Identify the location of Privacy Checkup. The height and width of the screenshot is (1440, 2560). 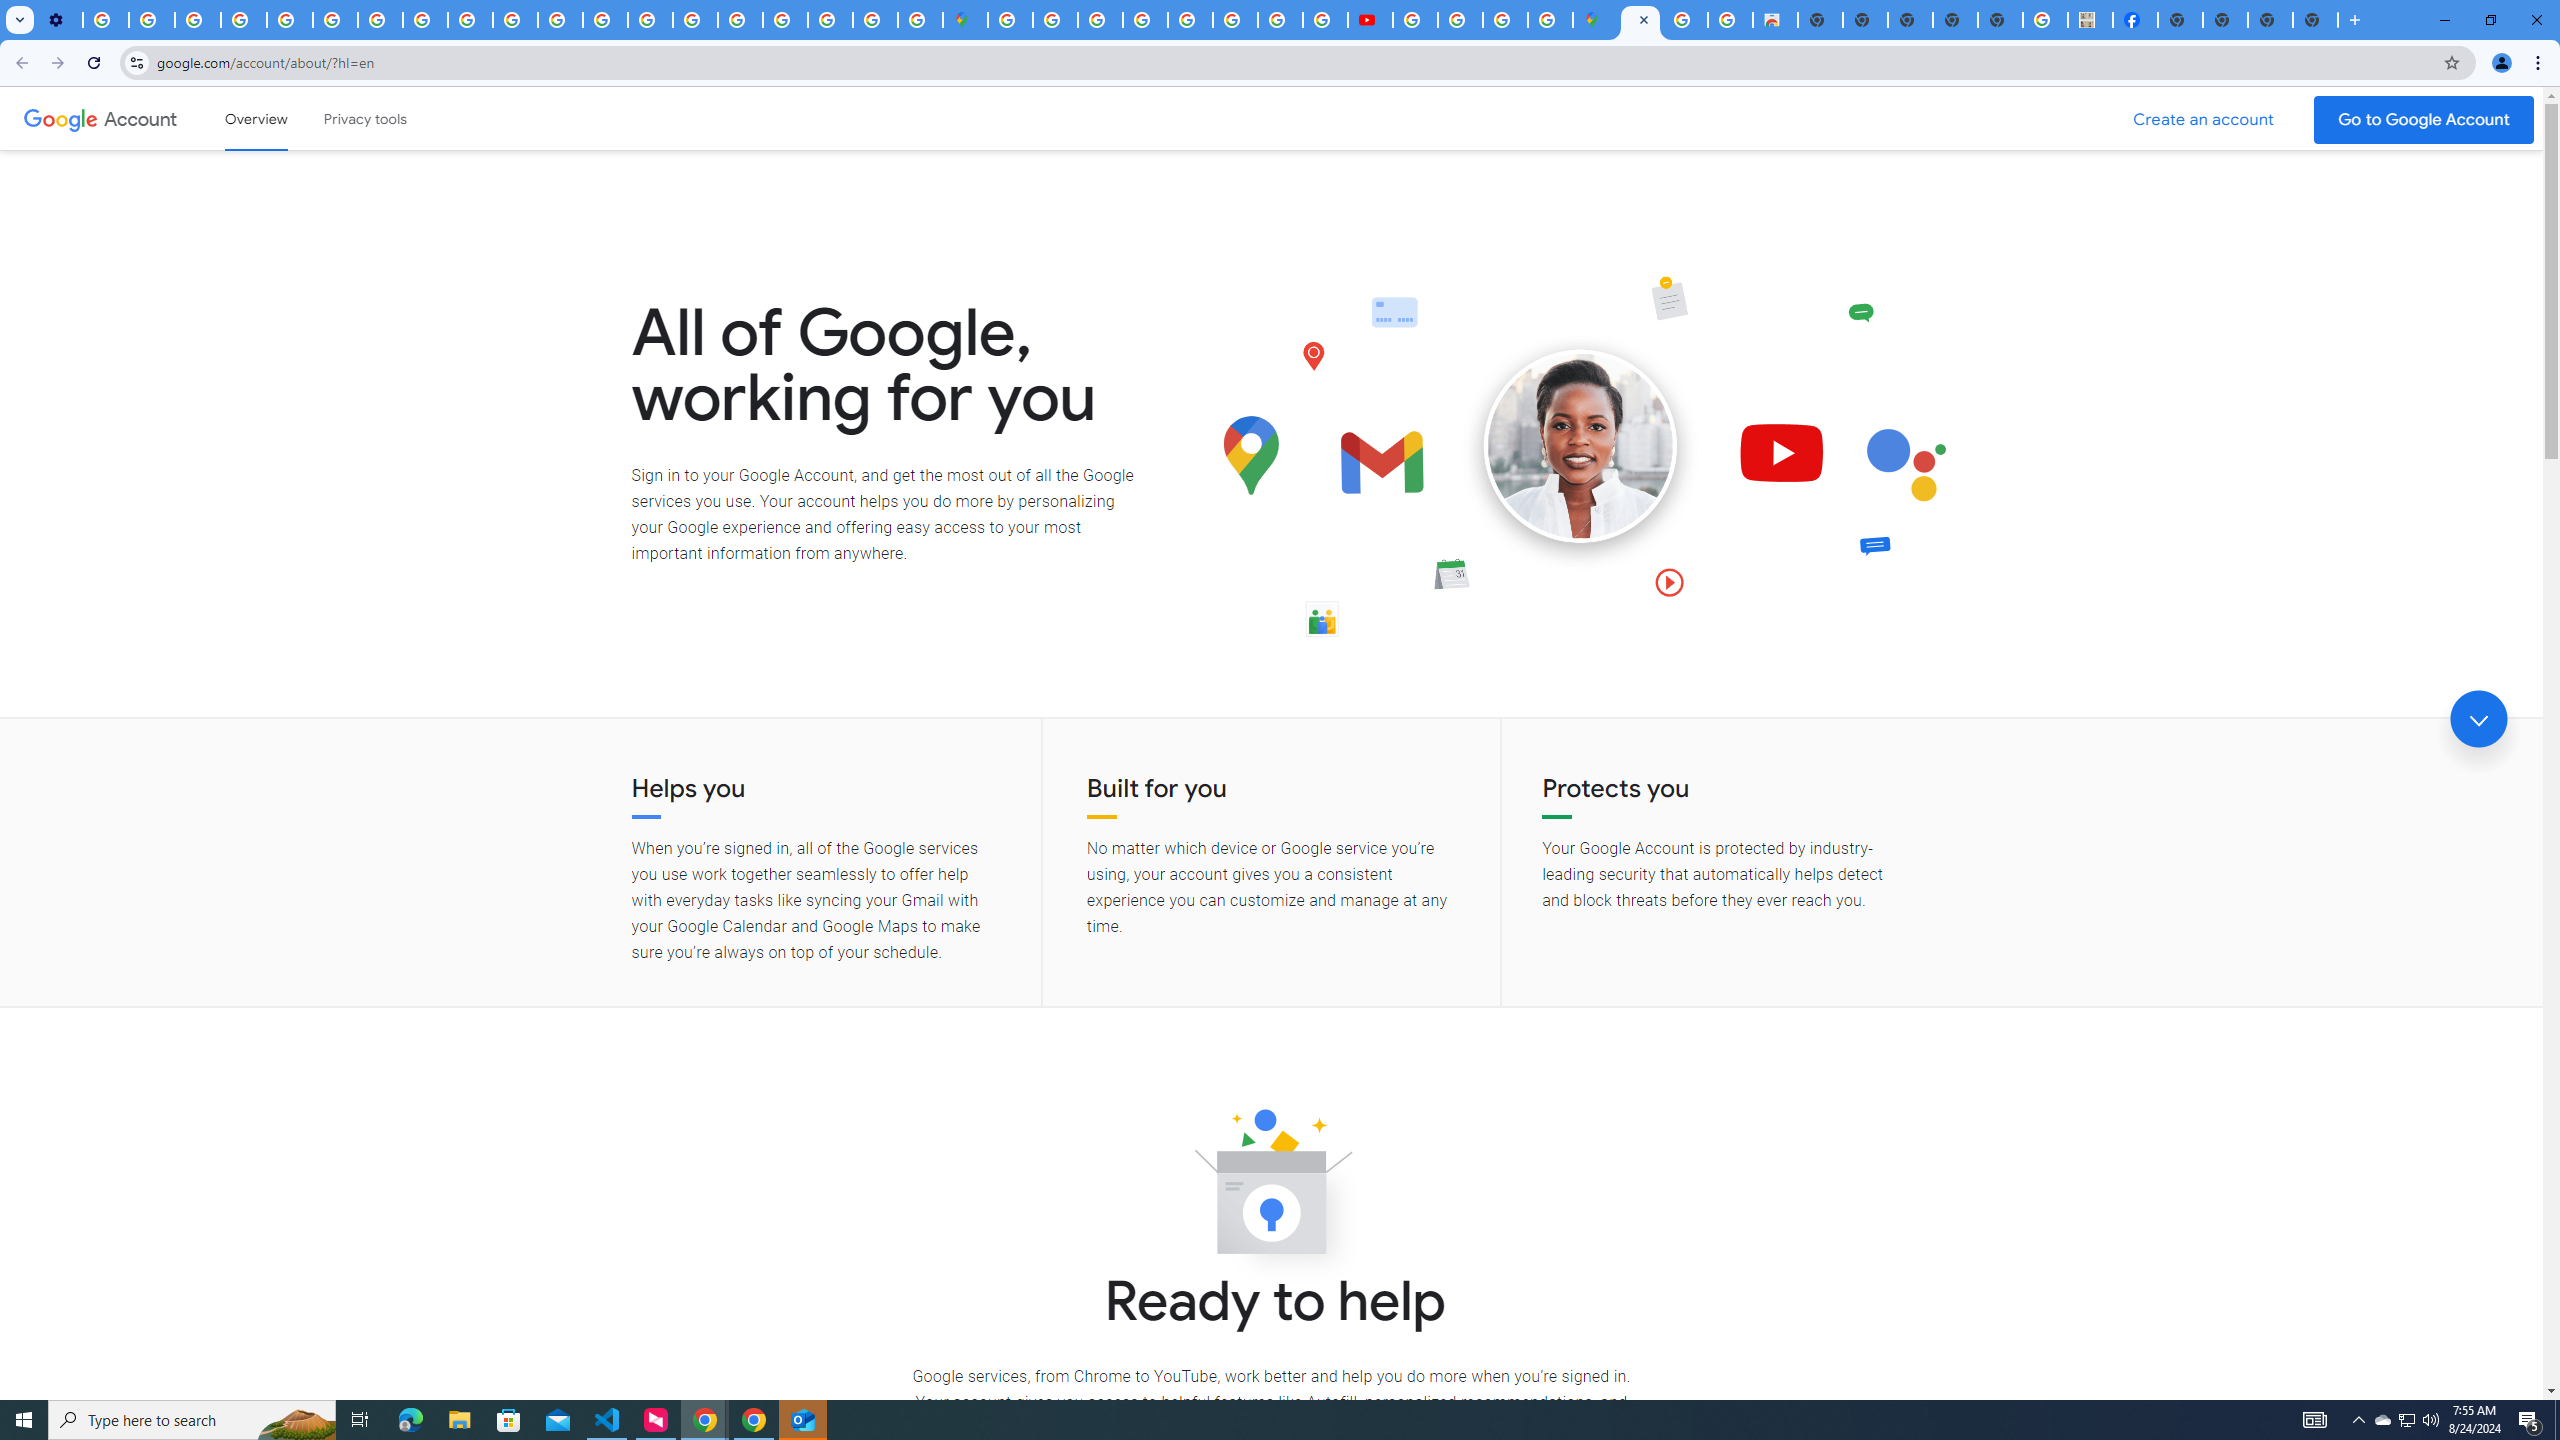
(469, 20).